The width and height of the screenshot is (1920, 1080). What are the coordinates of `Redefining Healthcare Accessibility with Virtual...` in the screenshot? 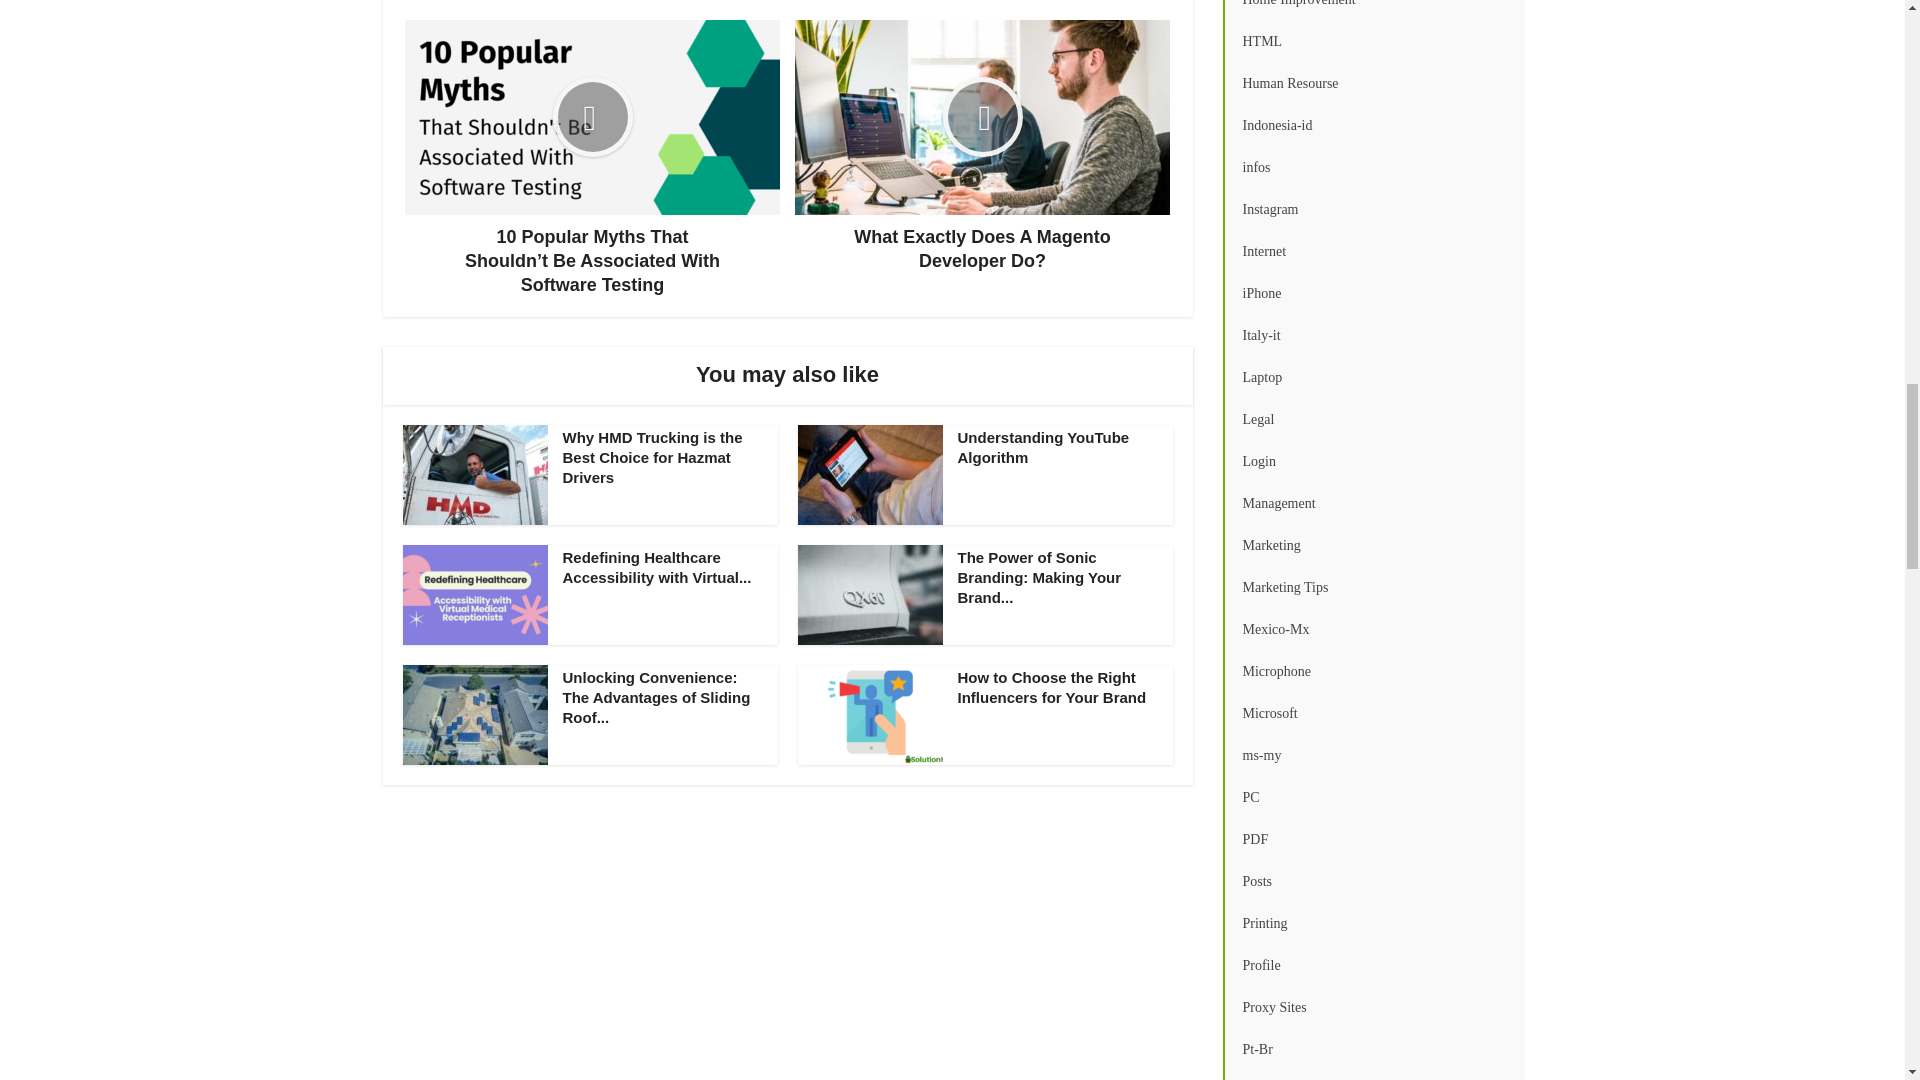 It's located at (656, 567).